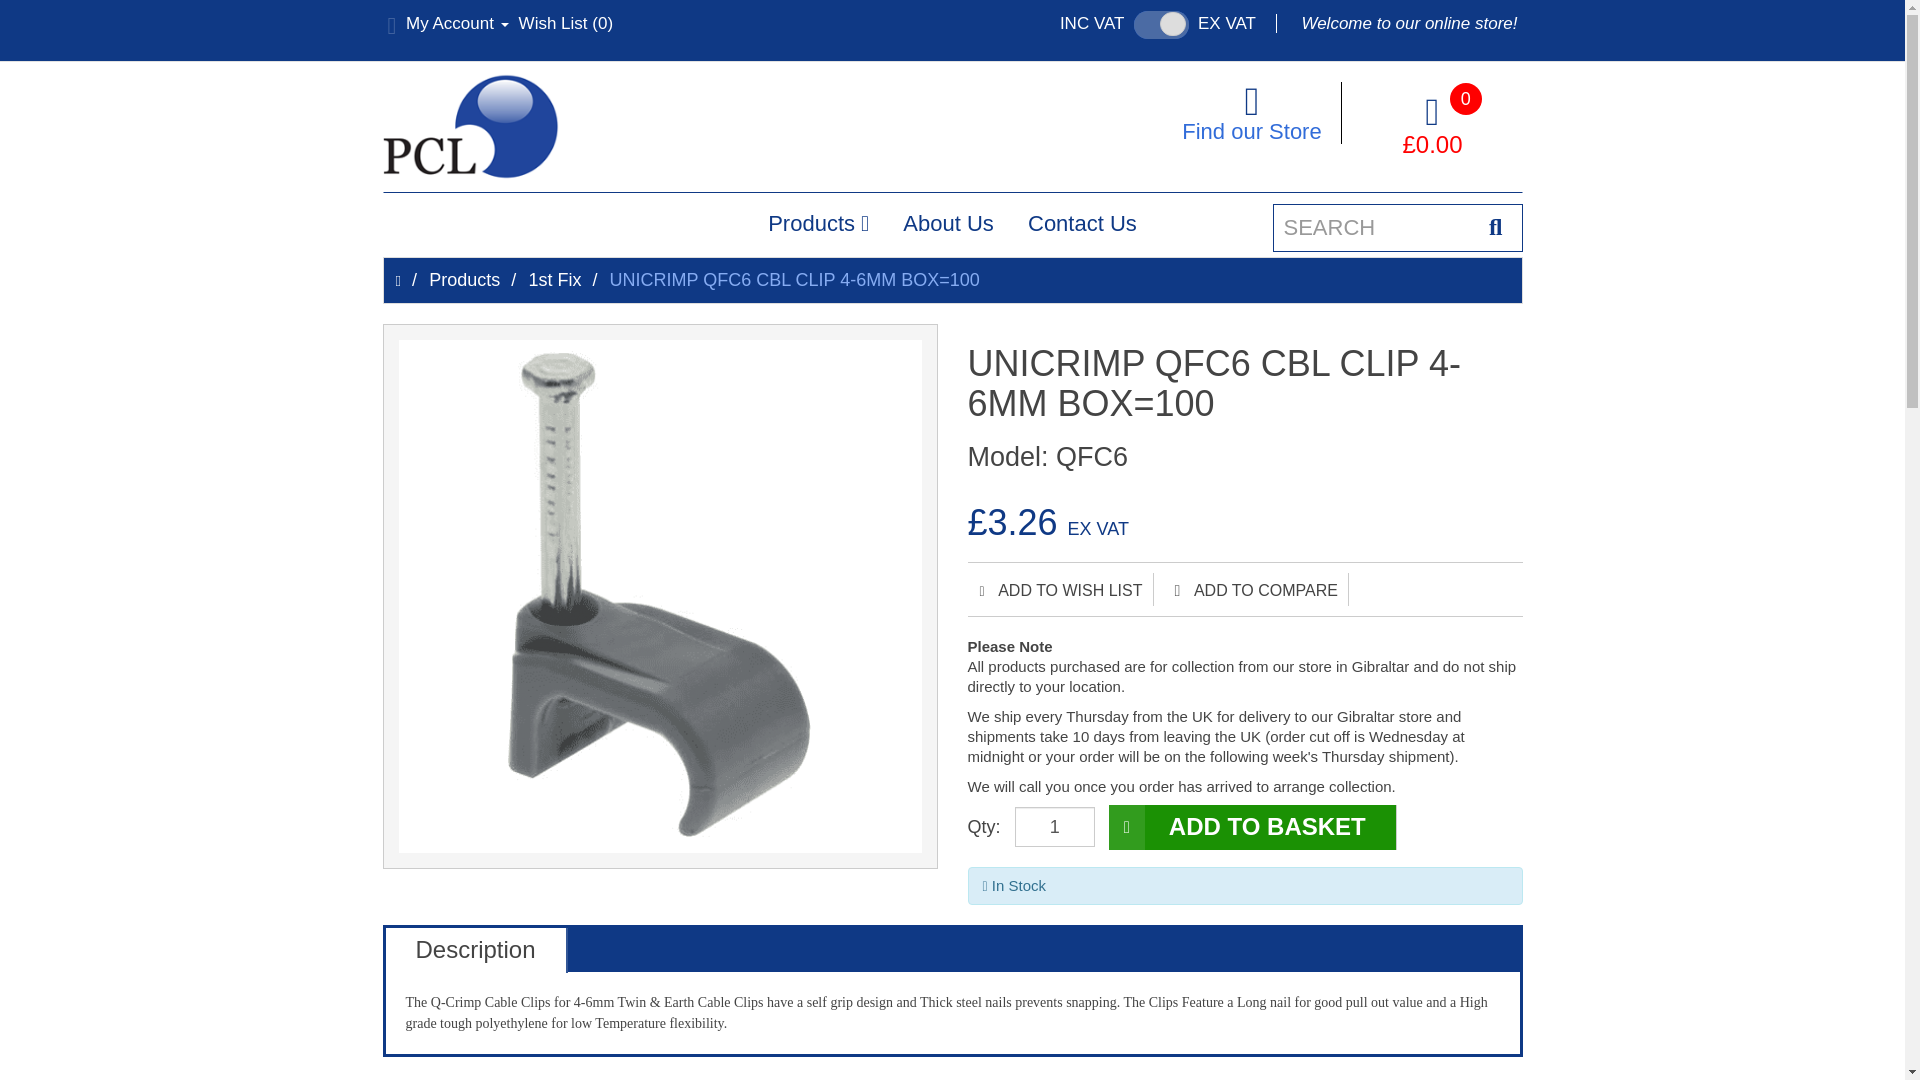 The image size is (1920, 1080). Describe the element at coordinates (818, 223) in the screenshot. I see `Products` at that location.